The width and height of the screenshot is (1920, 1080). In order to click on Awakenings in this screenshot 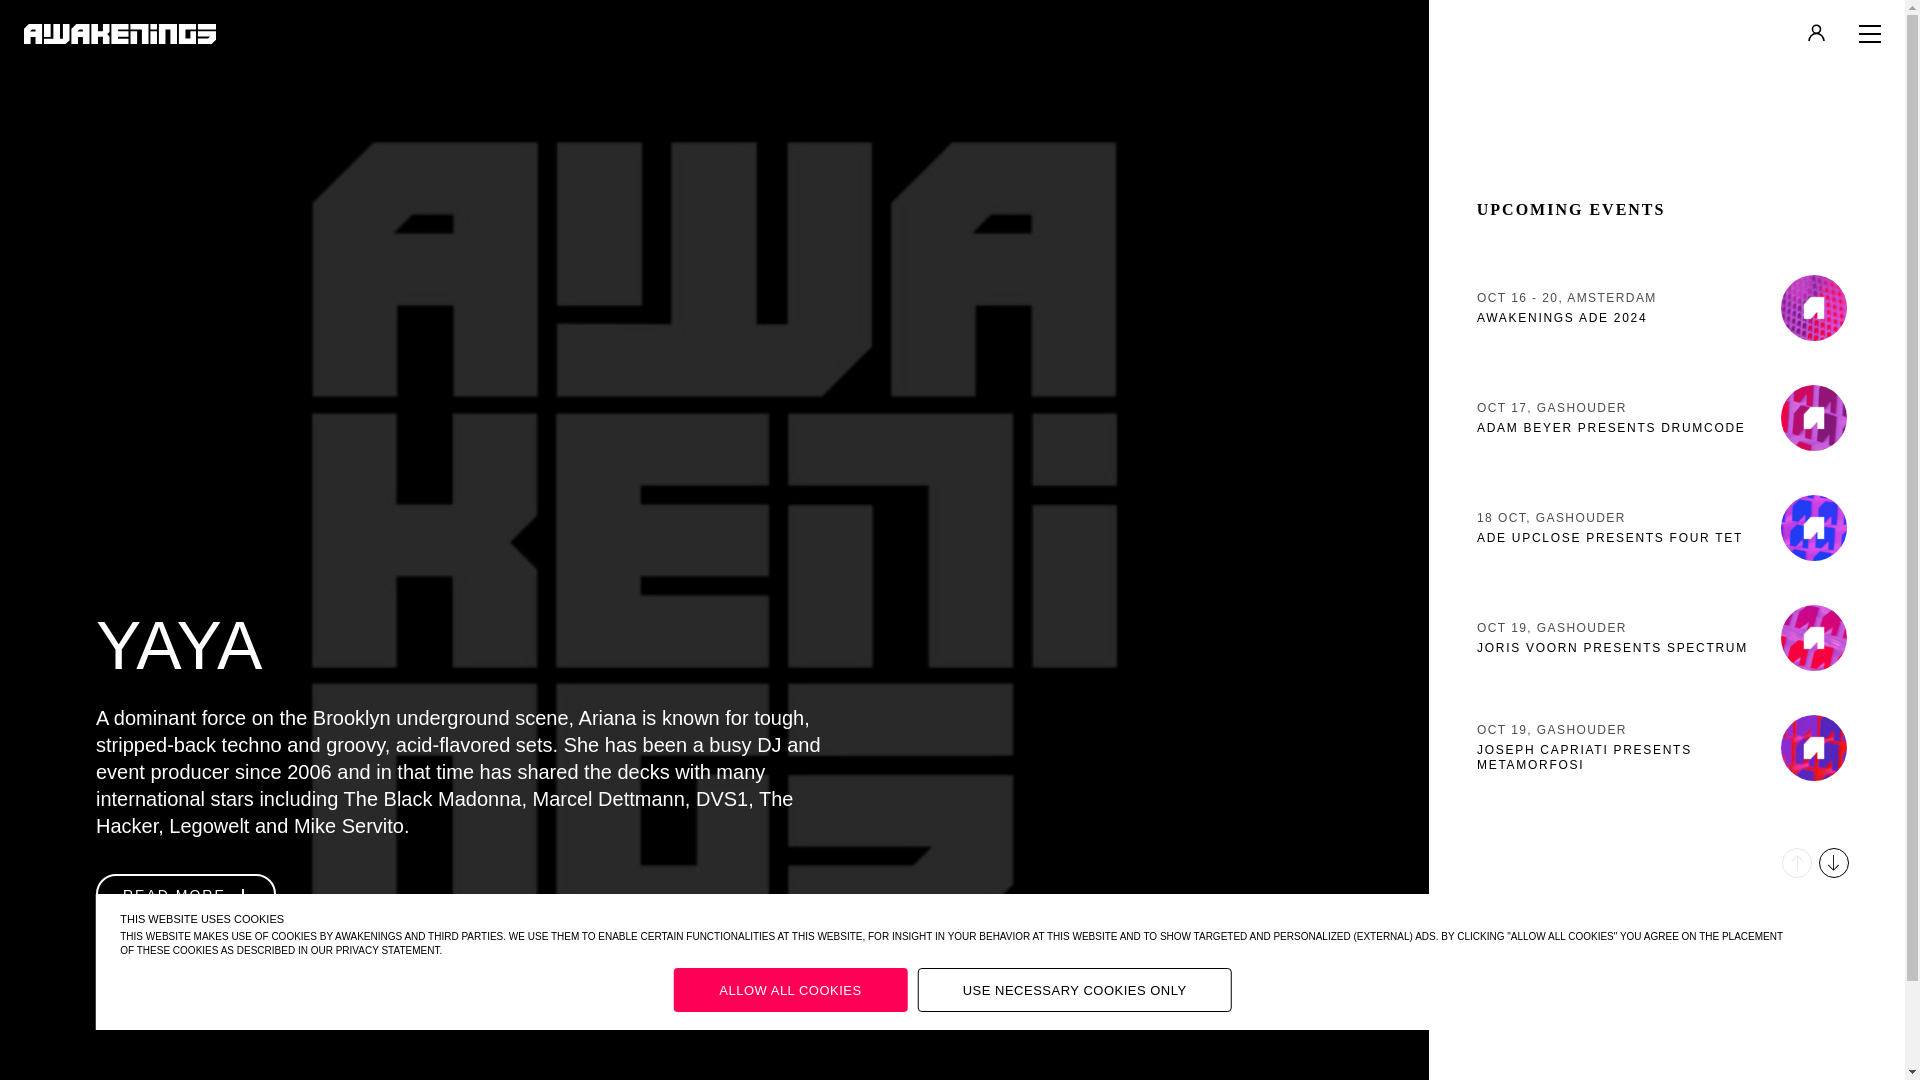, I will do `click(1666, 638)`.